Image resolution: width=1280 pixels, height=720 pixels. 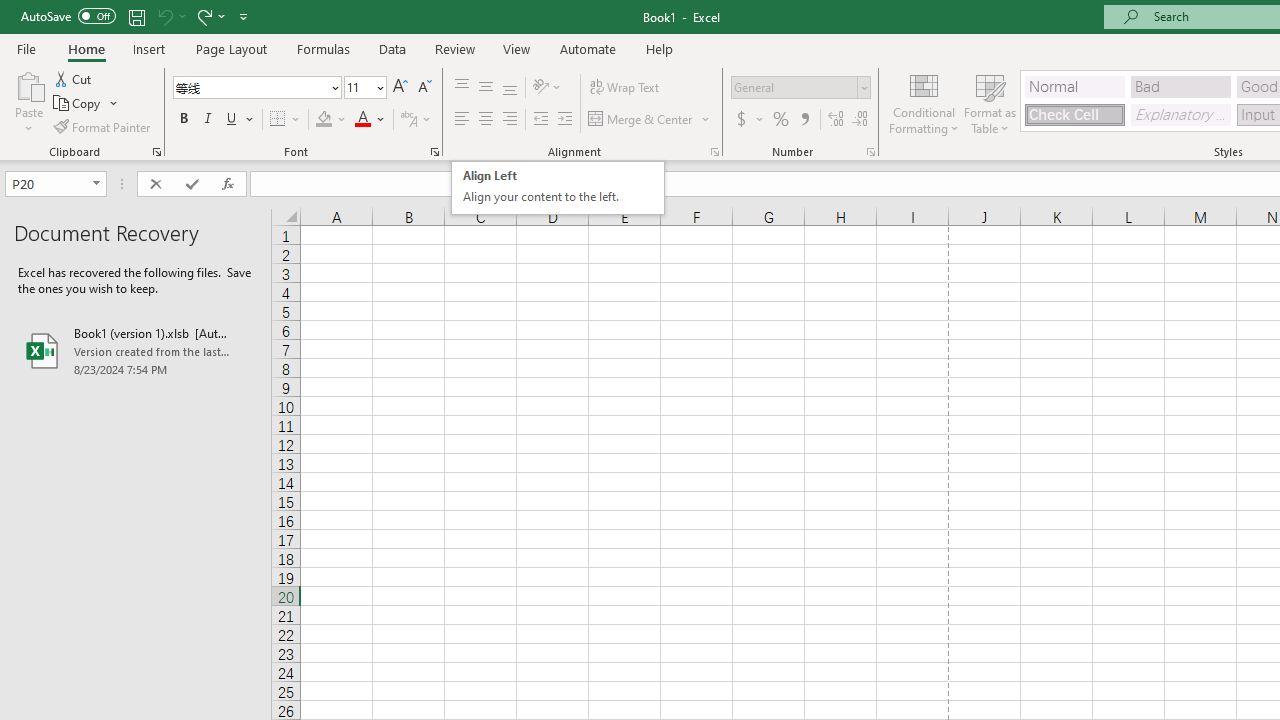 I want to click on Decrease Decimal, so click(x=859, y=120).